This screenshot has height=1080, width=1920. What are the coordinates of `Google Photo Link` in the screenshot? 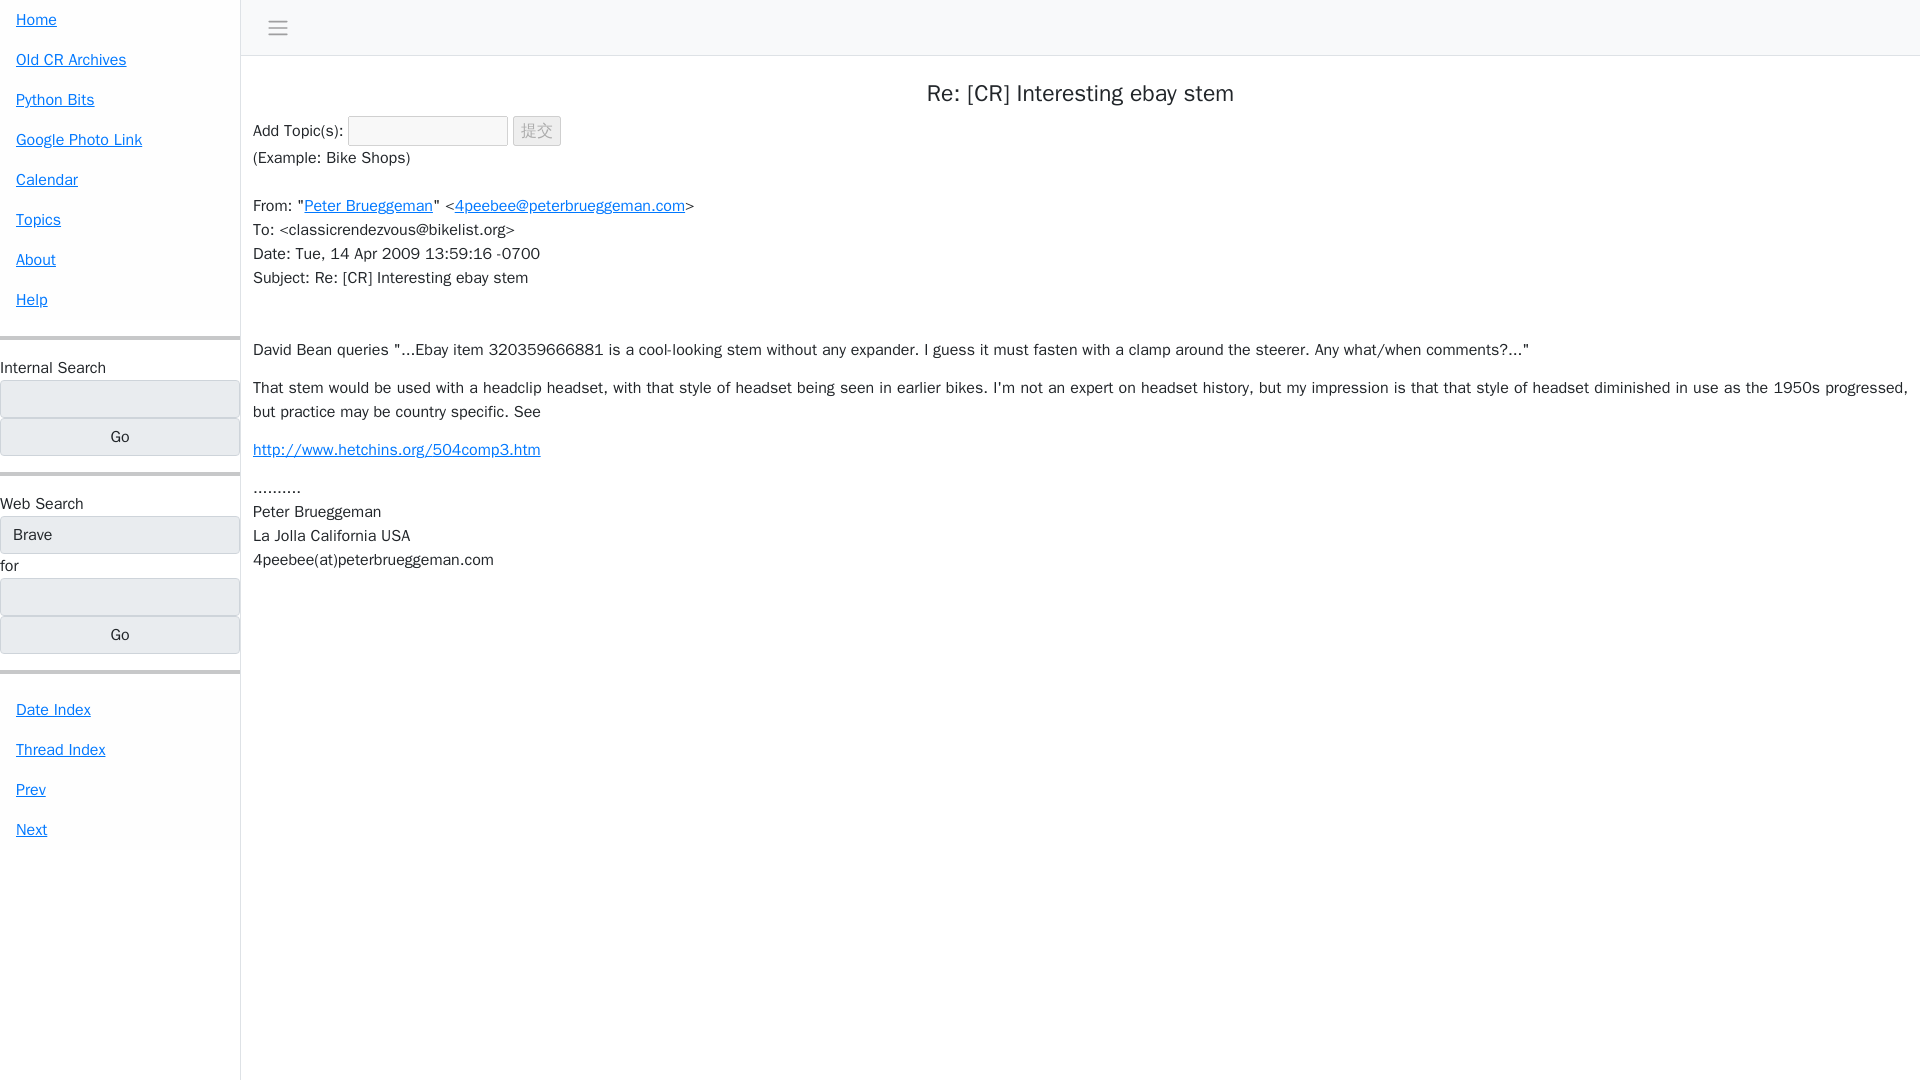 It's located at (120, 139).